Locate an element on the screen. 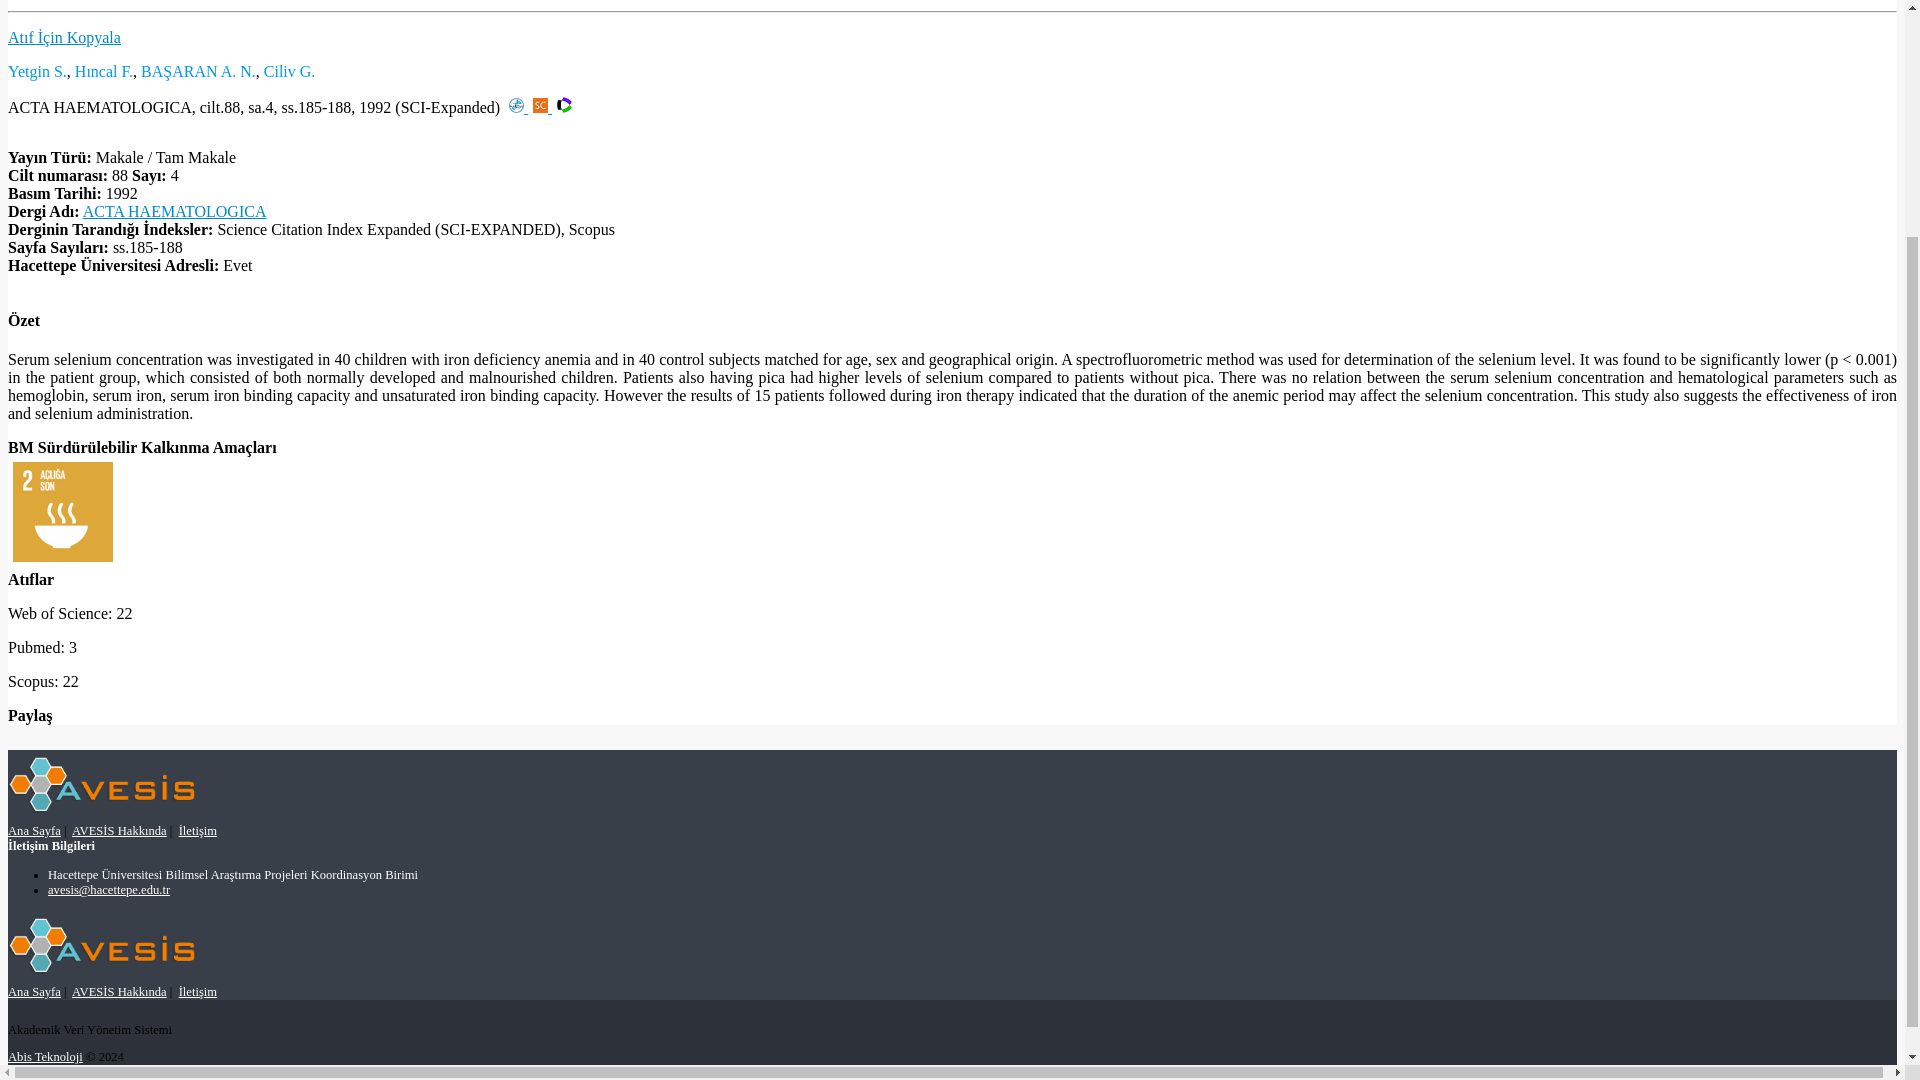 The width and height of the screenshot is (1920, 1080). Yetgin S. is located at coordinates (37, 70).